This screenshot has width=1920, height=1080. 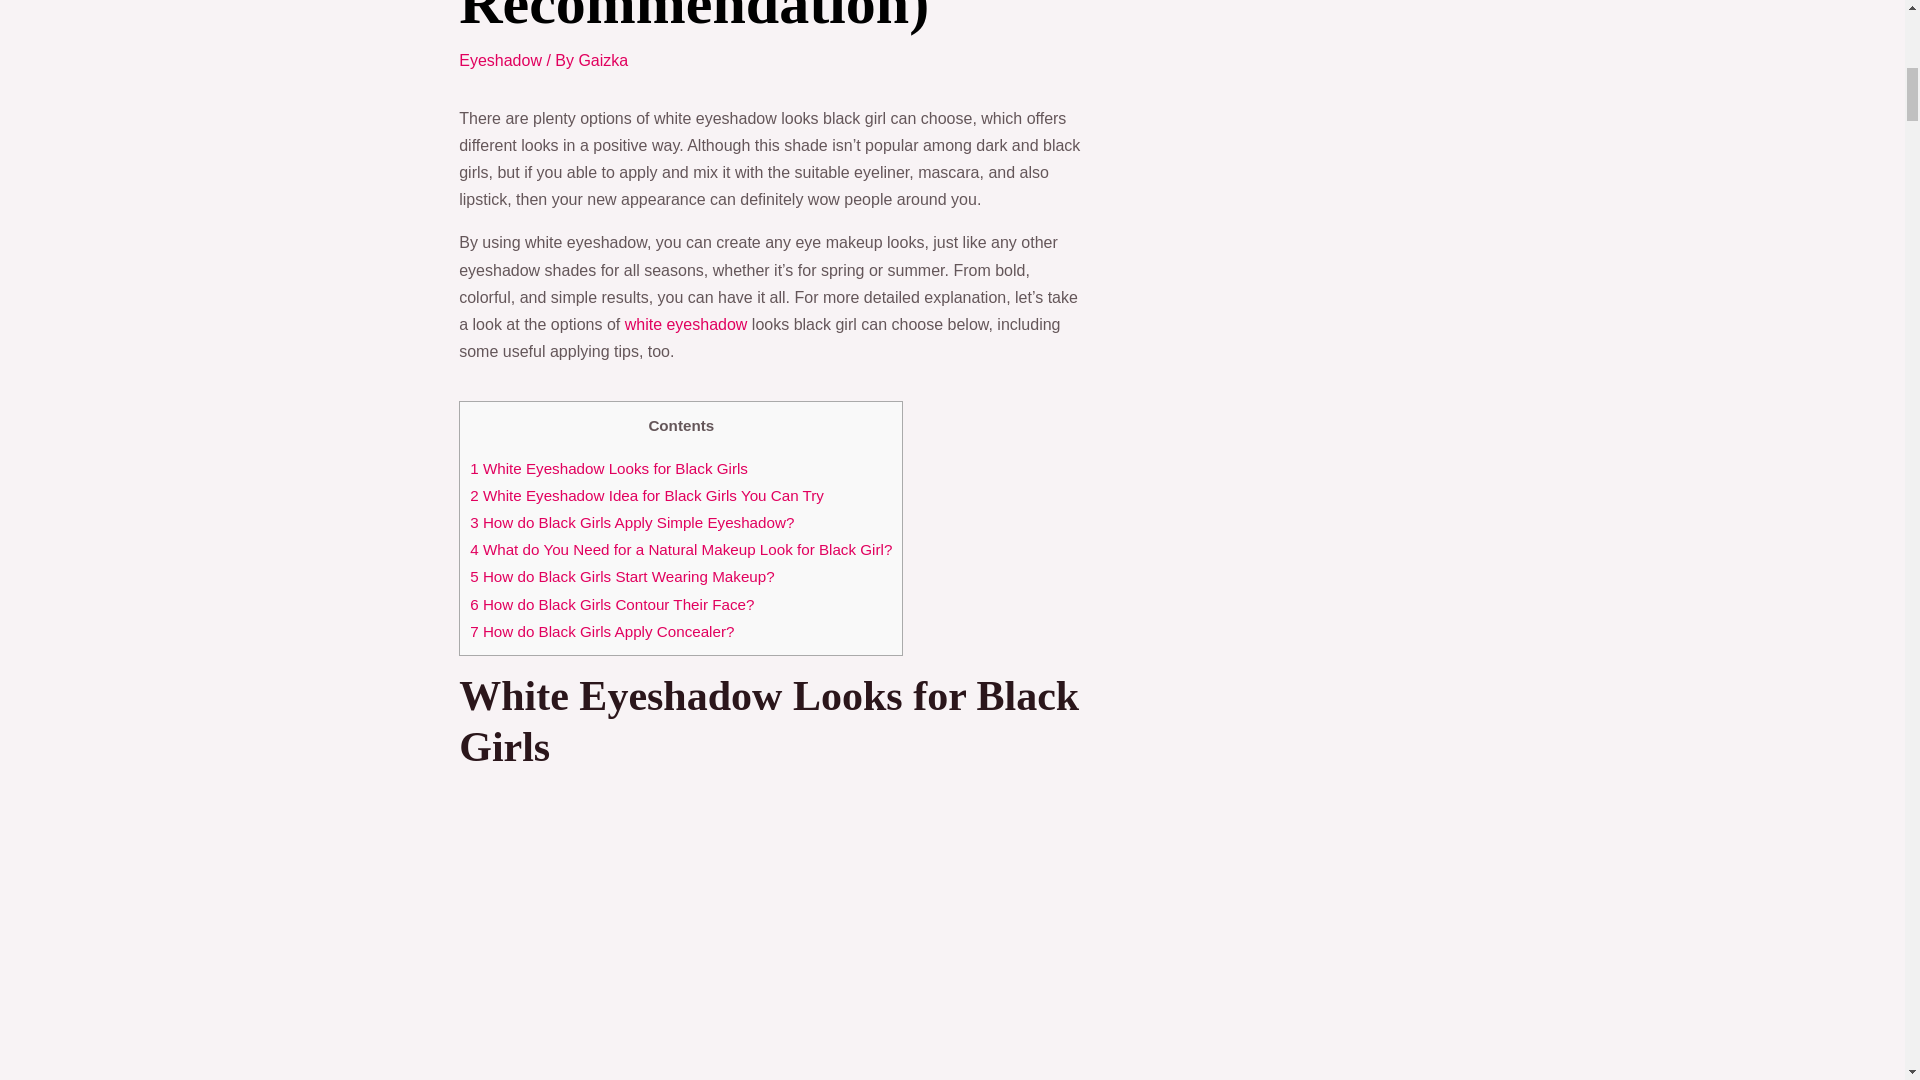 What do you see at coordinates (632, 522) in the screenshot?
I see `3 How do Black Girls Apply Simple Eyeshadow?` at bounding box center [632, 522].